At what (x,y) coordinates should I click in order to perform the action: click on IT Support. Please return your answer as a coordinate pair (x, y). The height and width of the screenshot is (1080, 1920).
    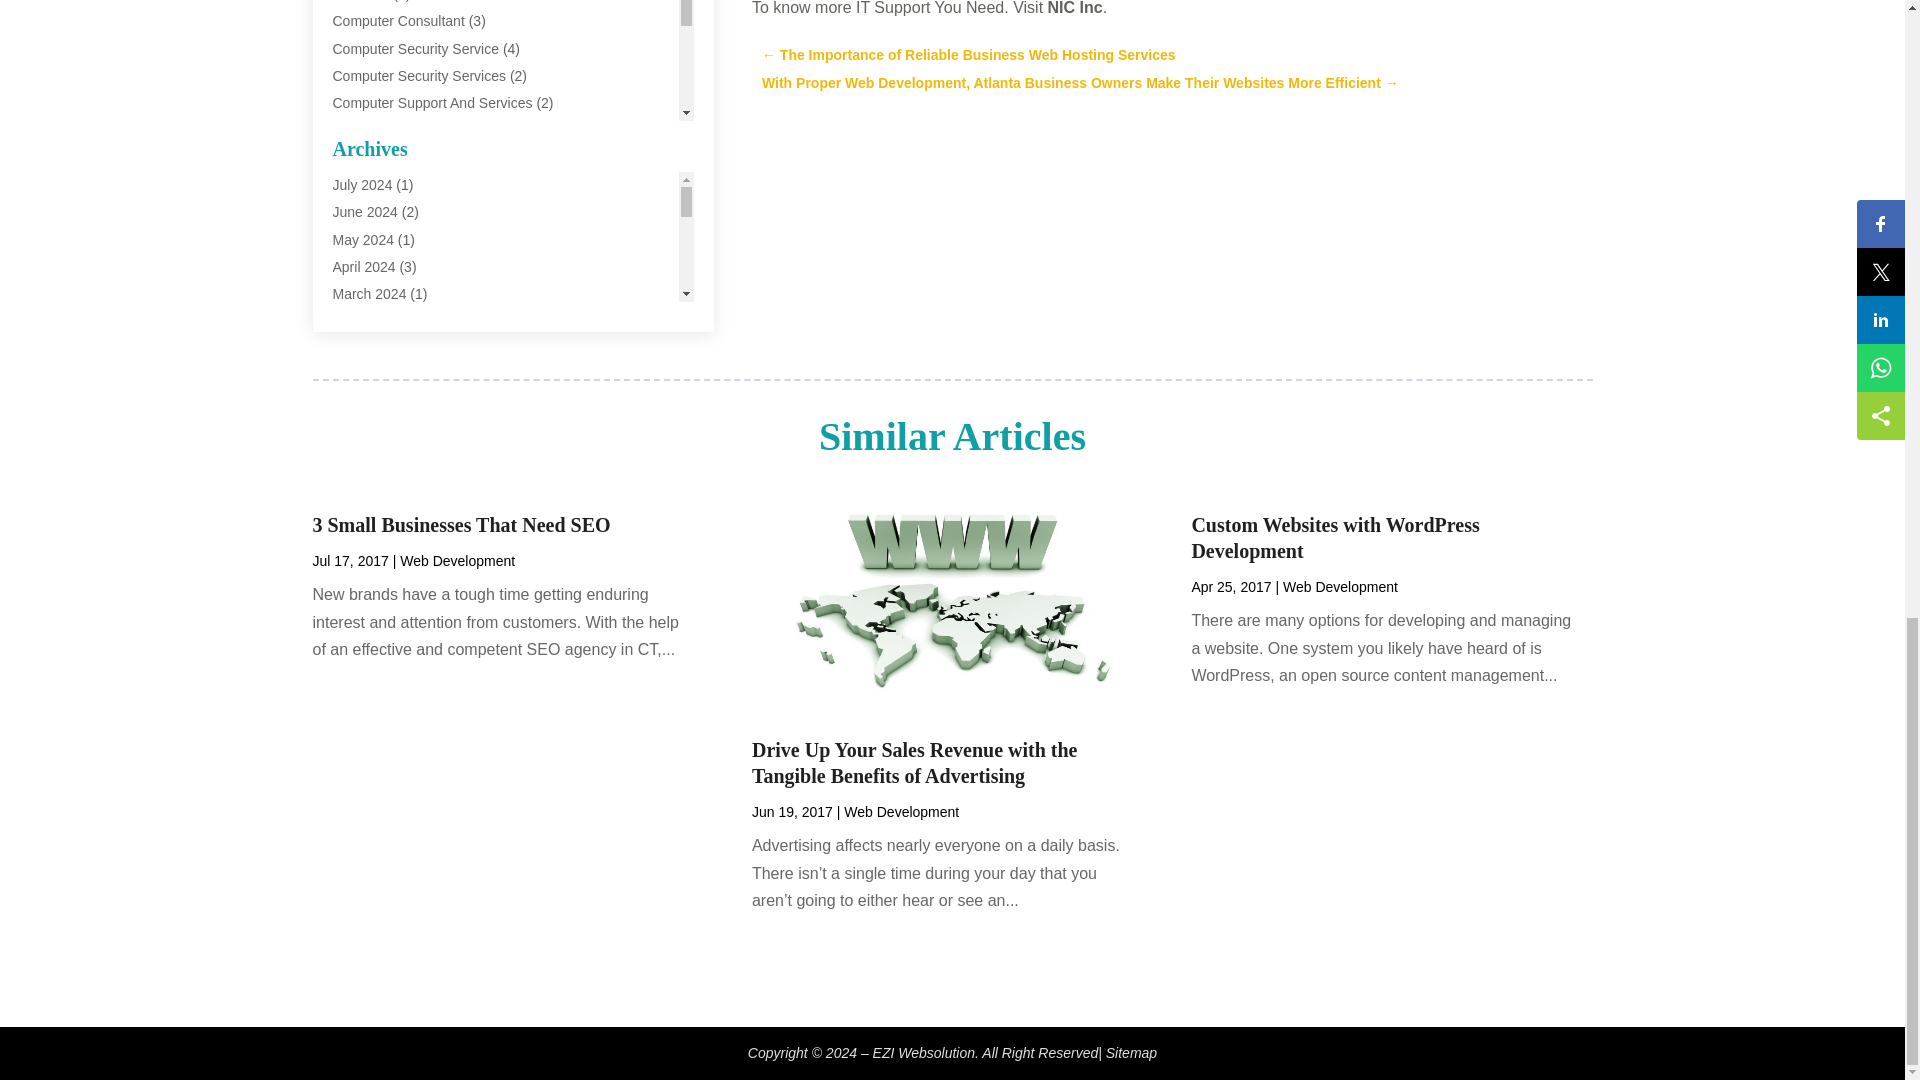
    Looking at the image, I should click on (364, 320).